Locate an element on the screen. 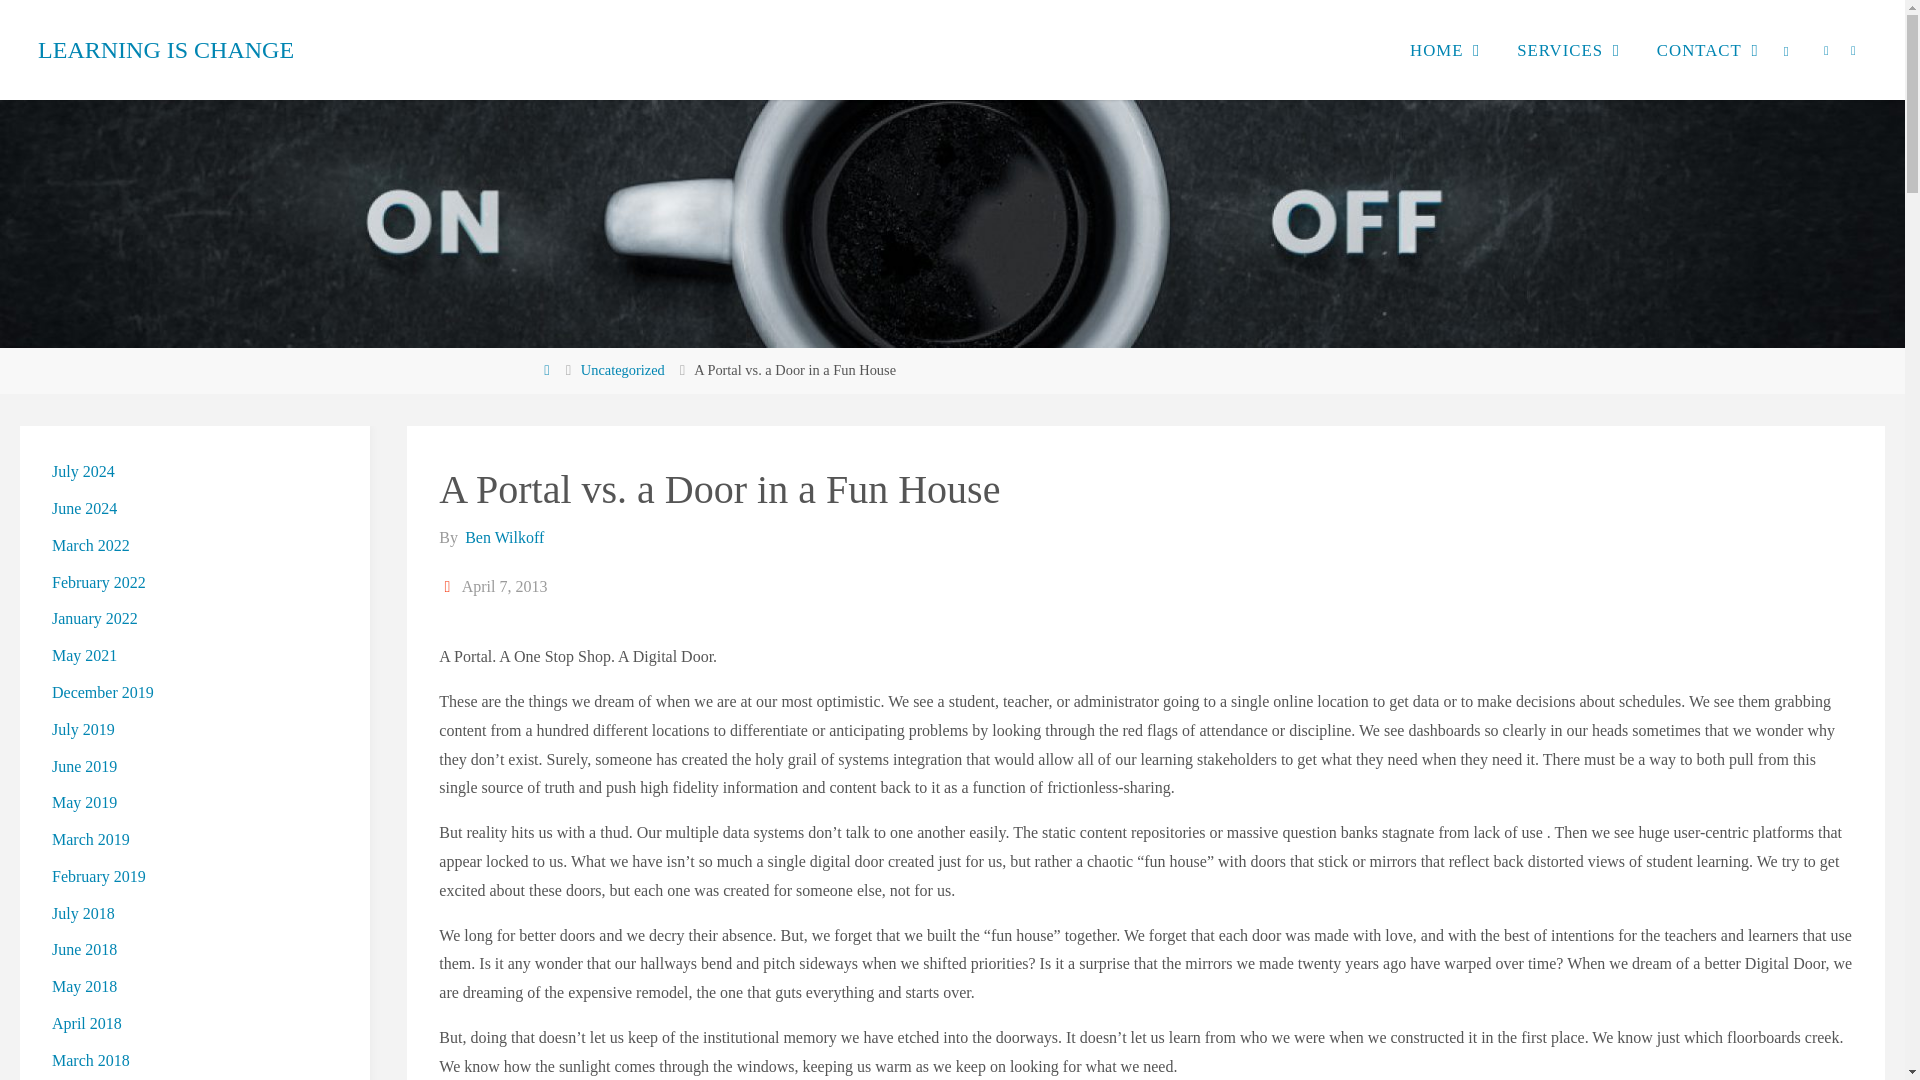 Image resolution: width=1920 pixels, height=1080 pixels. LEARNING IS CHANGE is located at coordinates (166, 50).